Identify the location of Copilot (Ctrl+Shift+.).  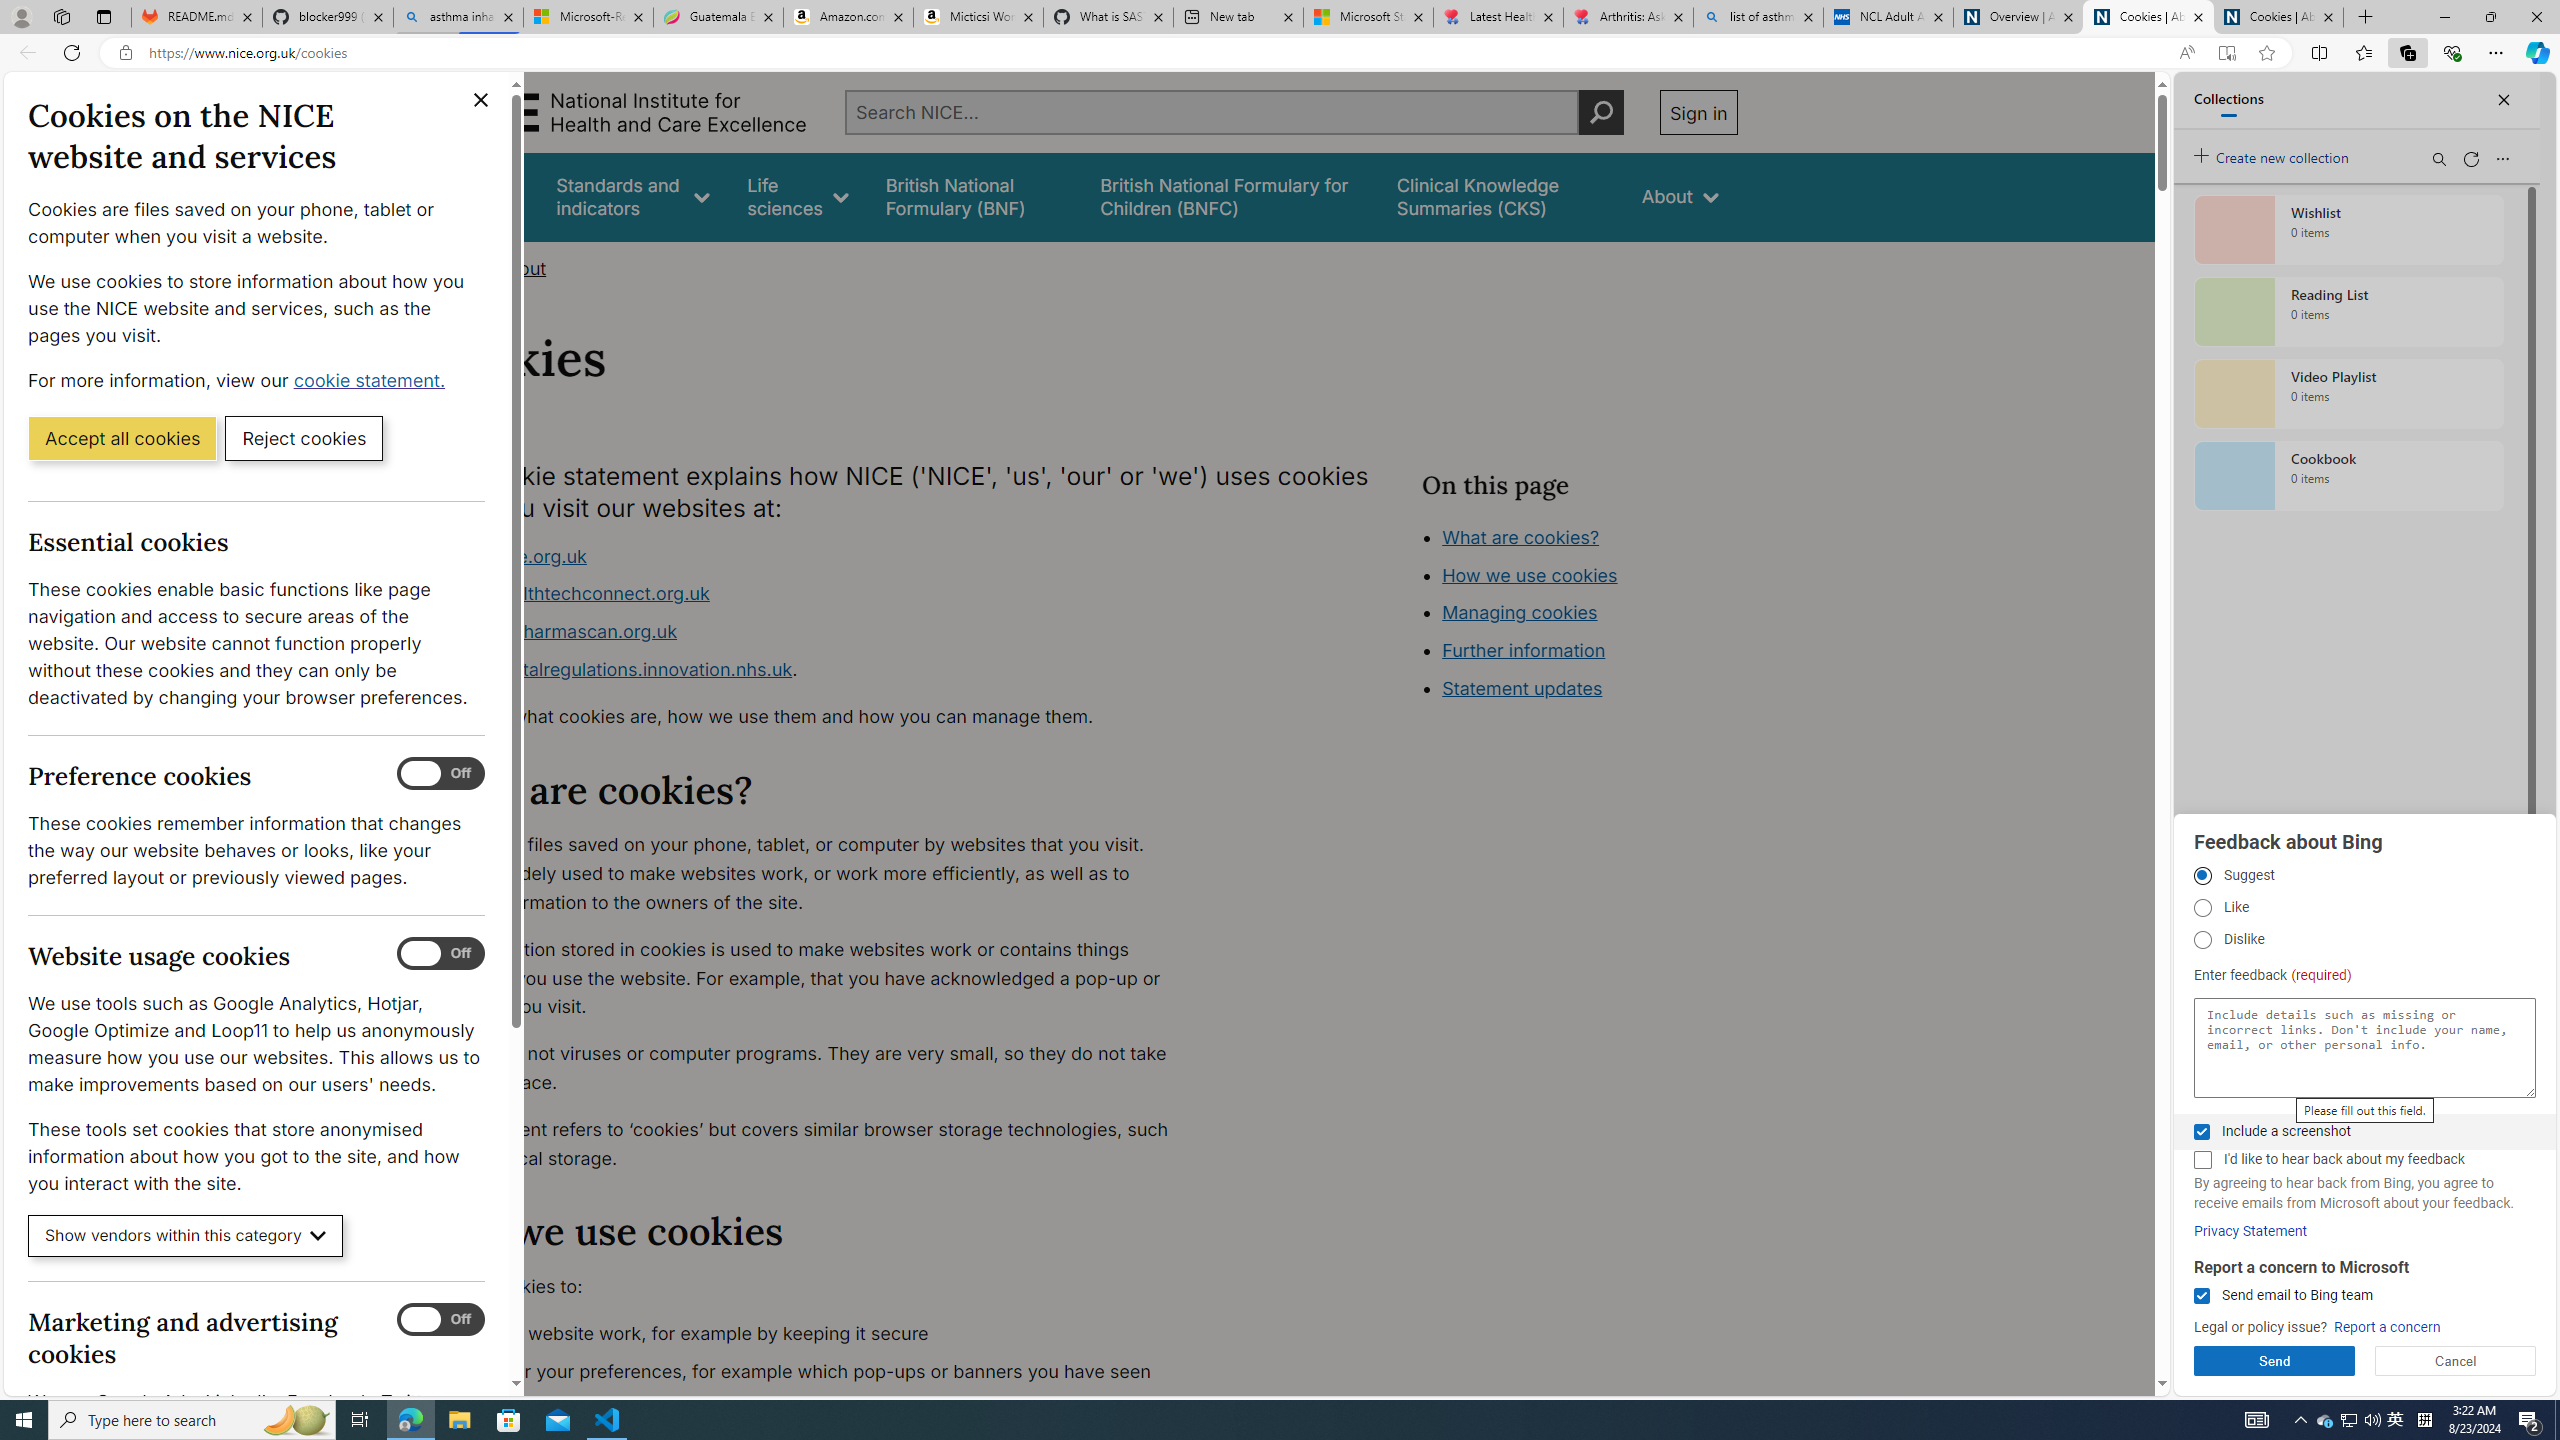
(2536, 52).